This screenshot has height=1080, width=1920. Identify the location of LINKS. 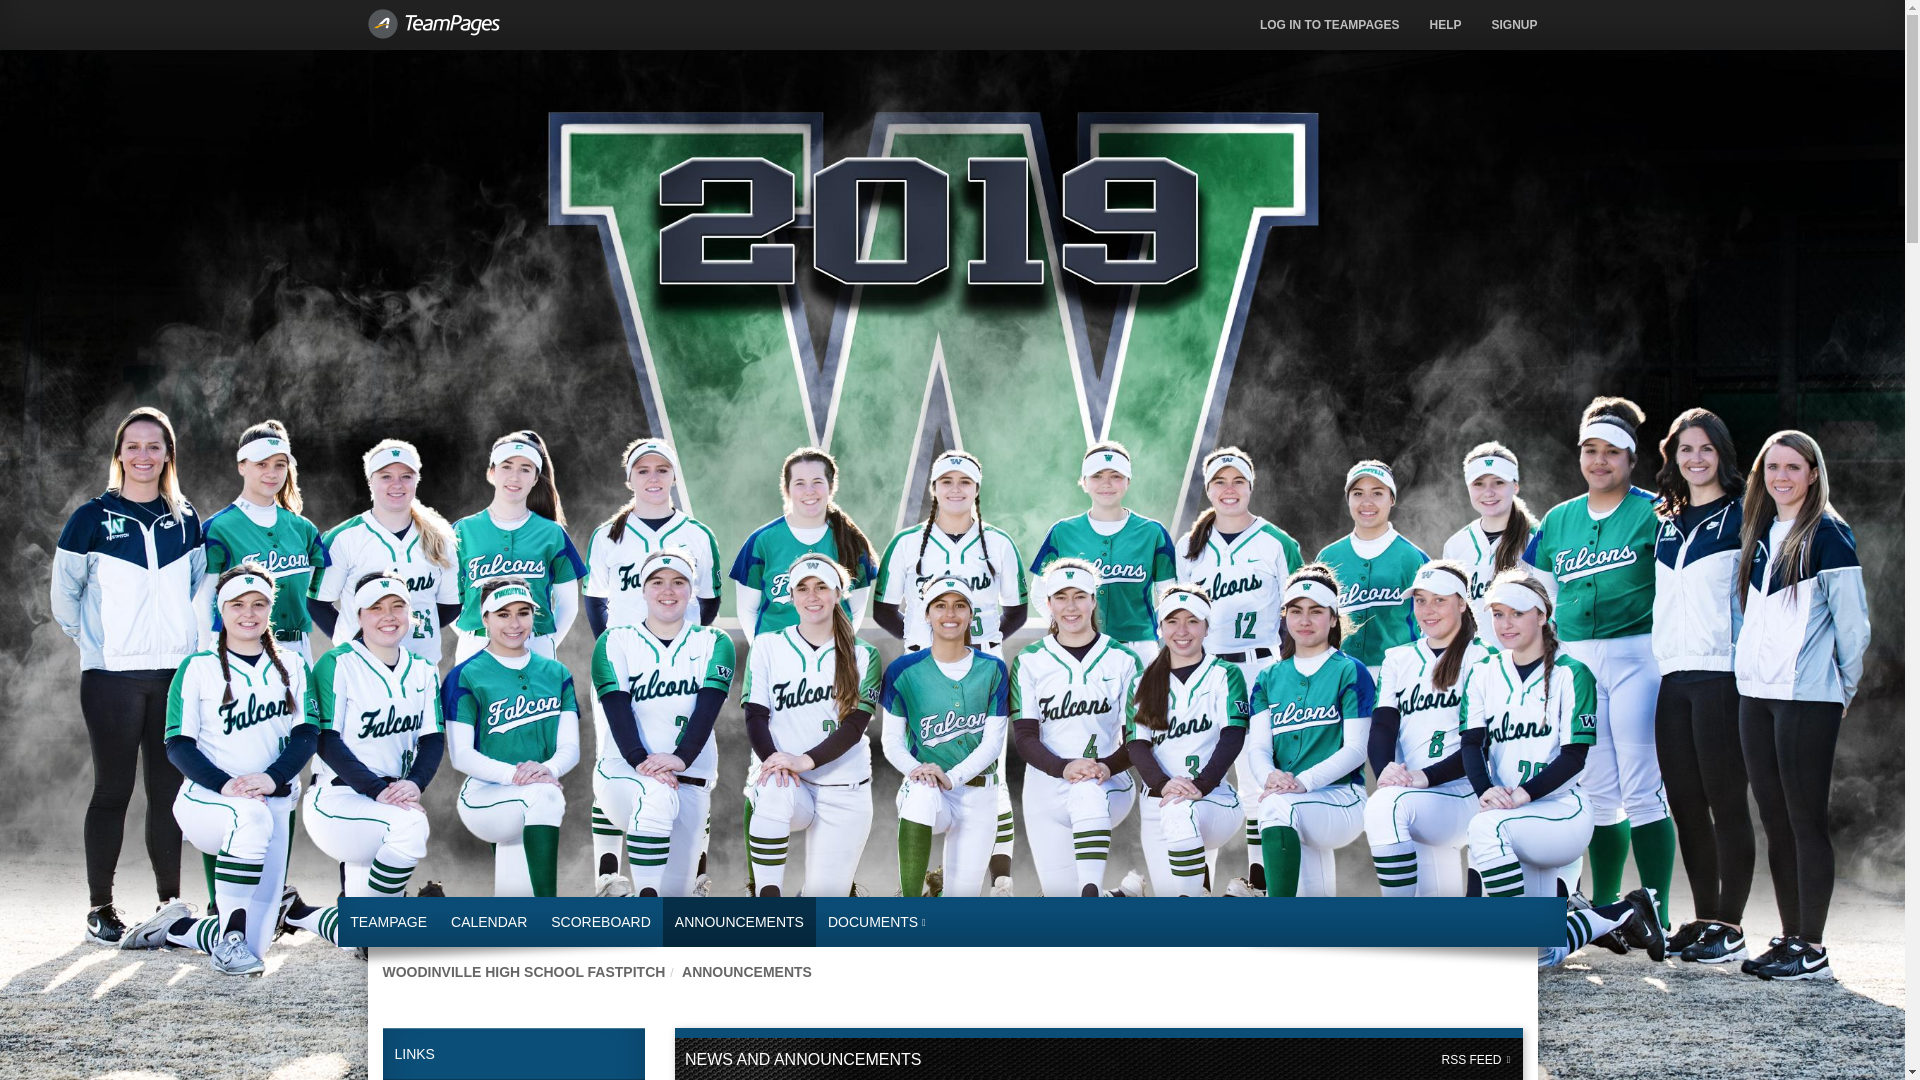
(514, 1054).